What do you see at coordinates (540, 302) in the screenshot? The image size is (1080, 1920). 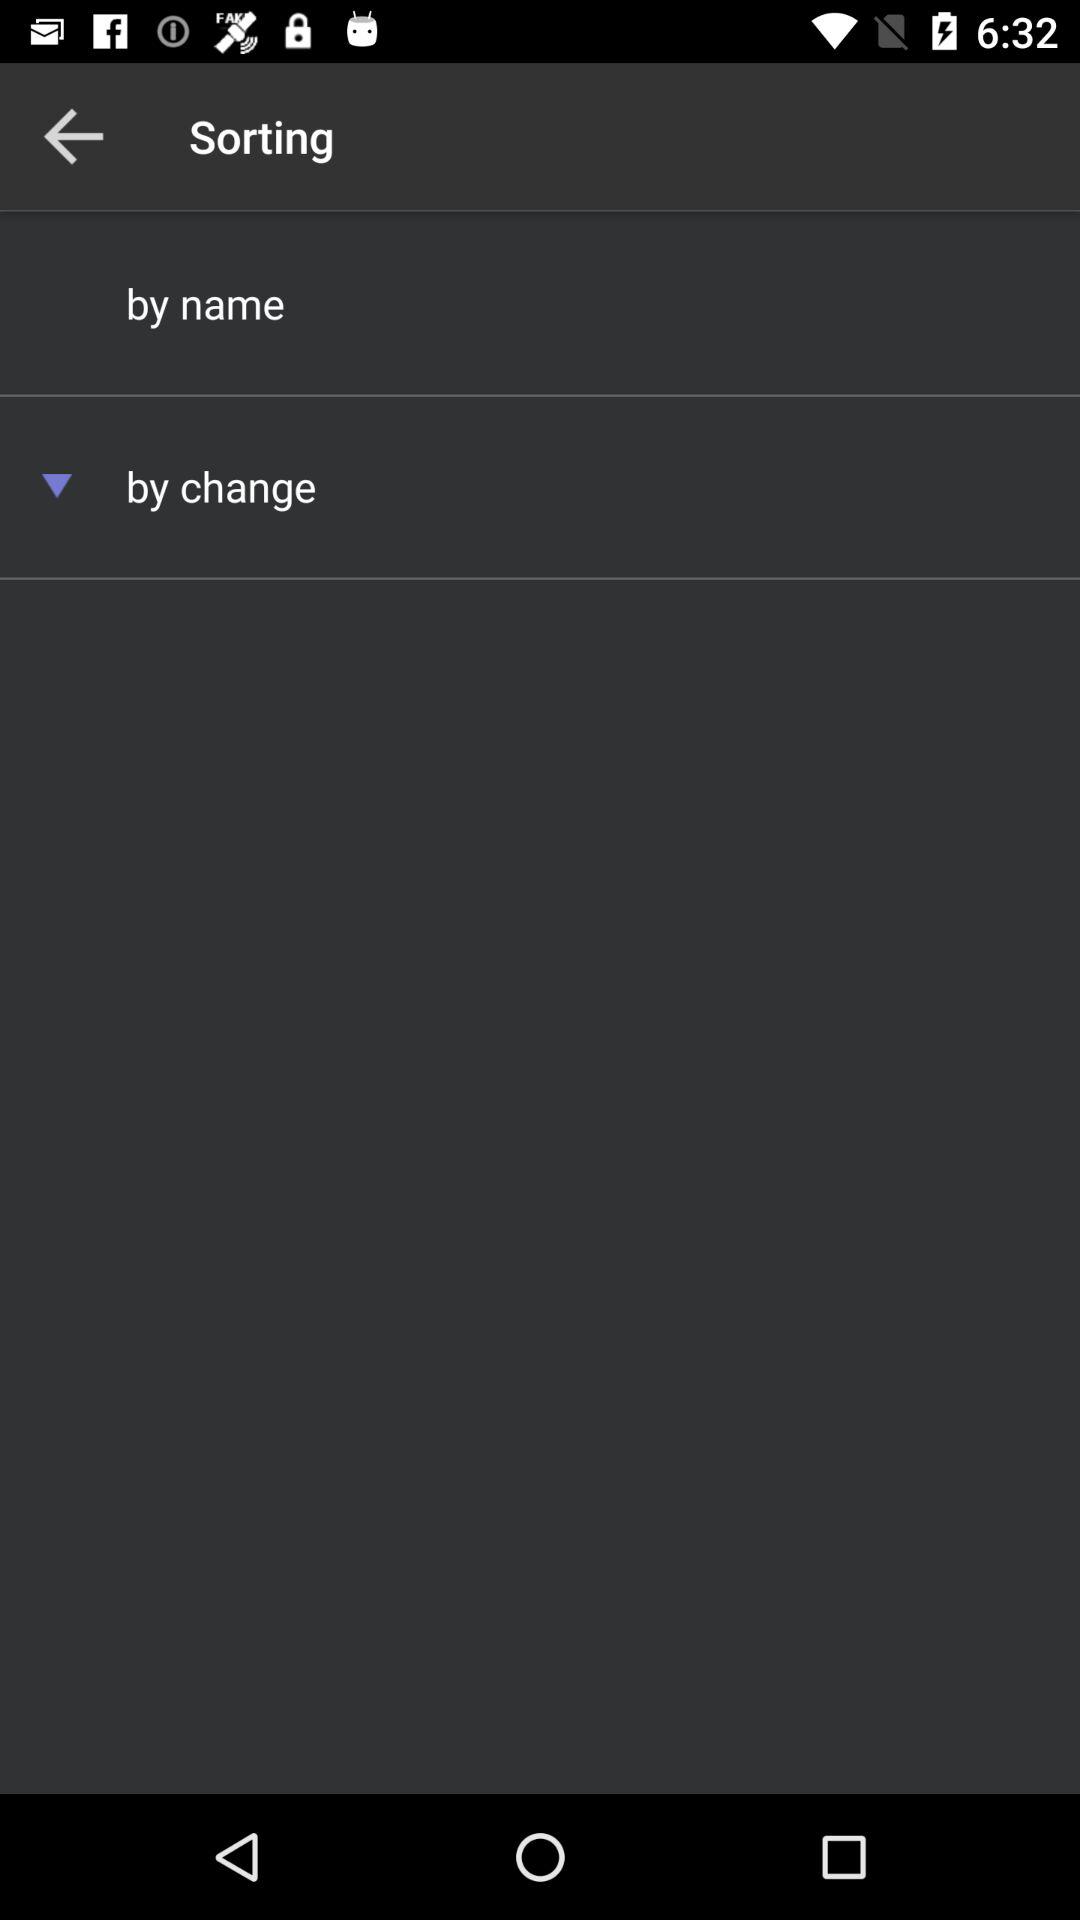 I see `click by name icon` at bounding box center [540, 302].